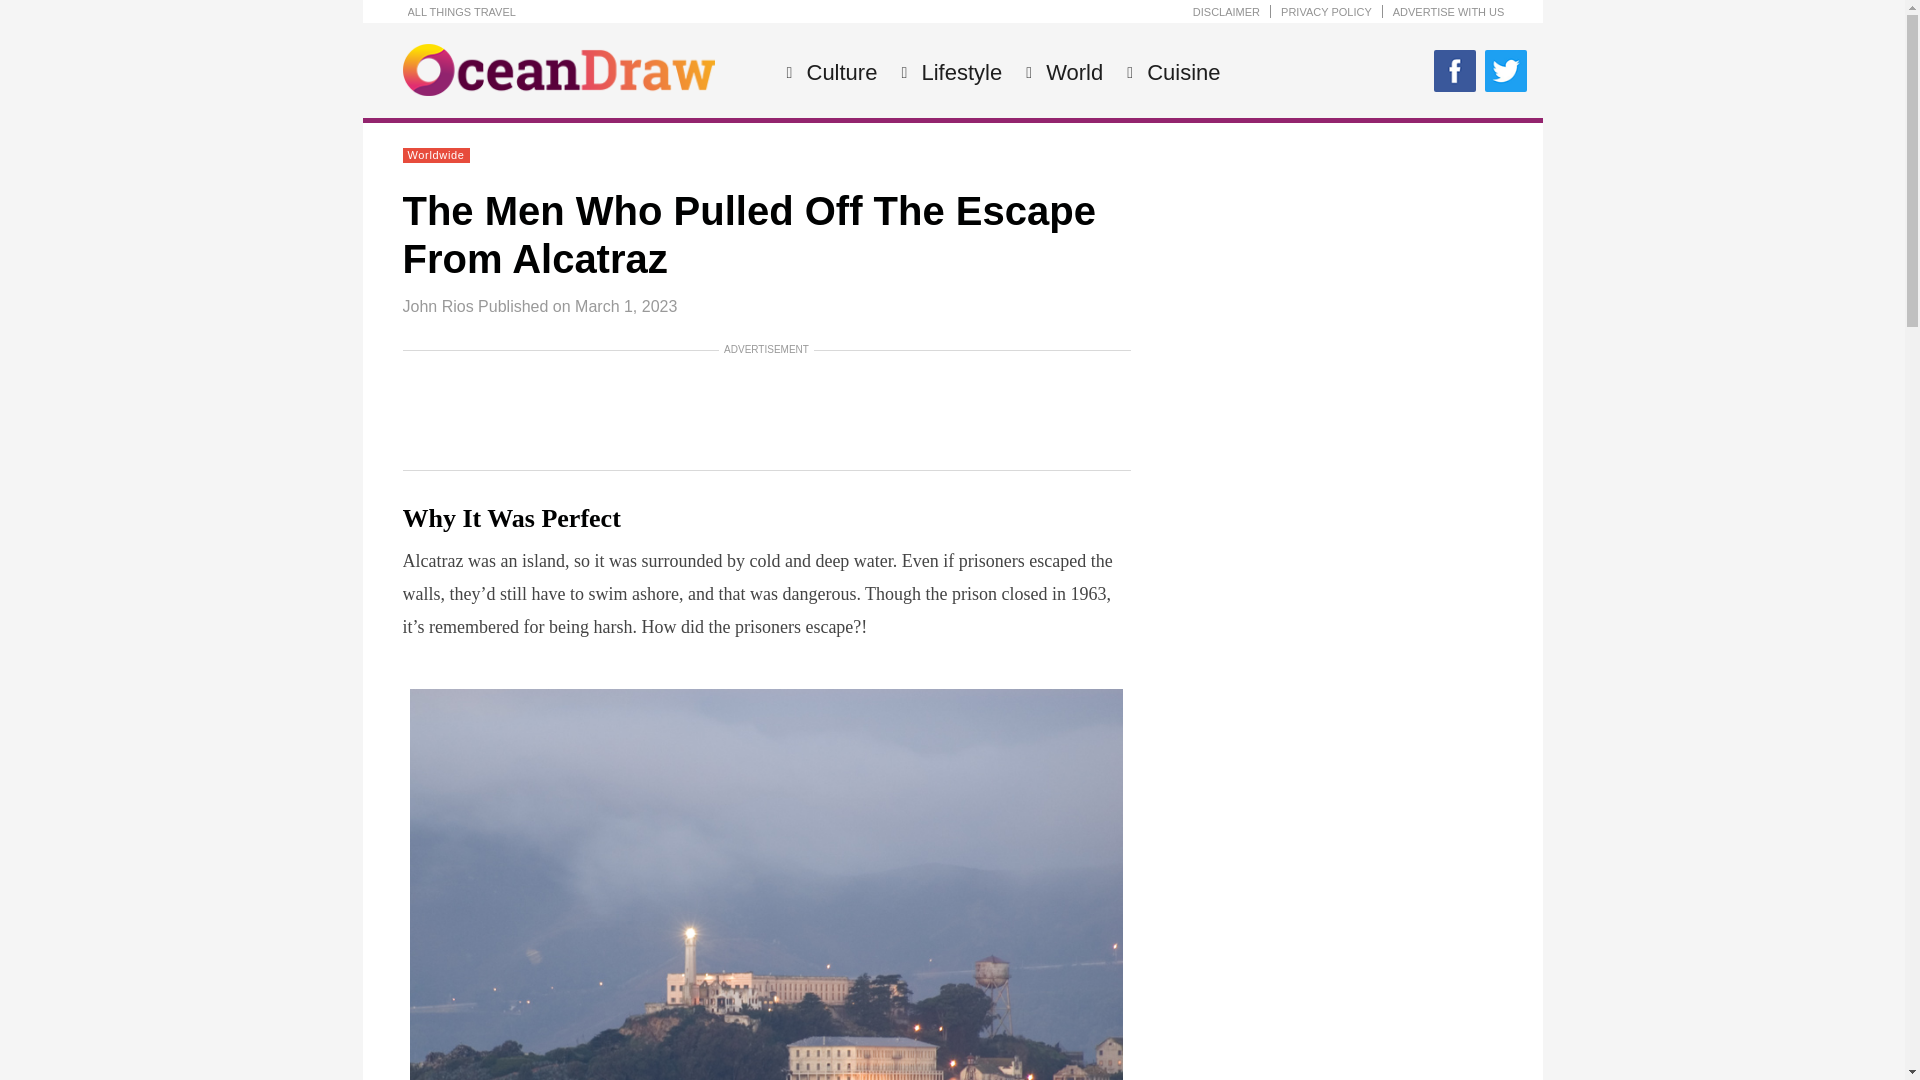 The image size is (1920, 1080). What do you see at coordinates (1071, 72) in the screenshot?
I see `World` at bounding box center [1071, 72].